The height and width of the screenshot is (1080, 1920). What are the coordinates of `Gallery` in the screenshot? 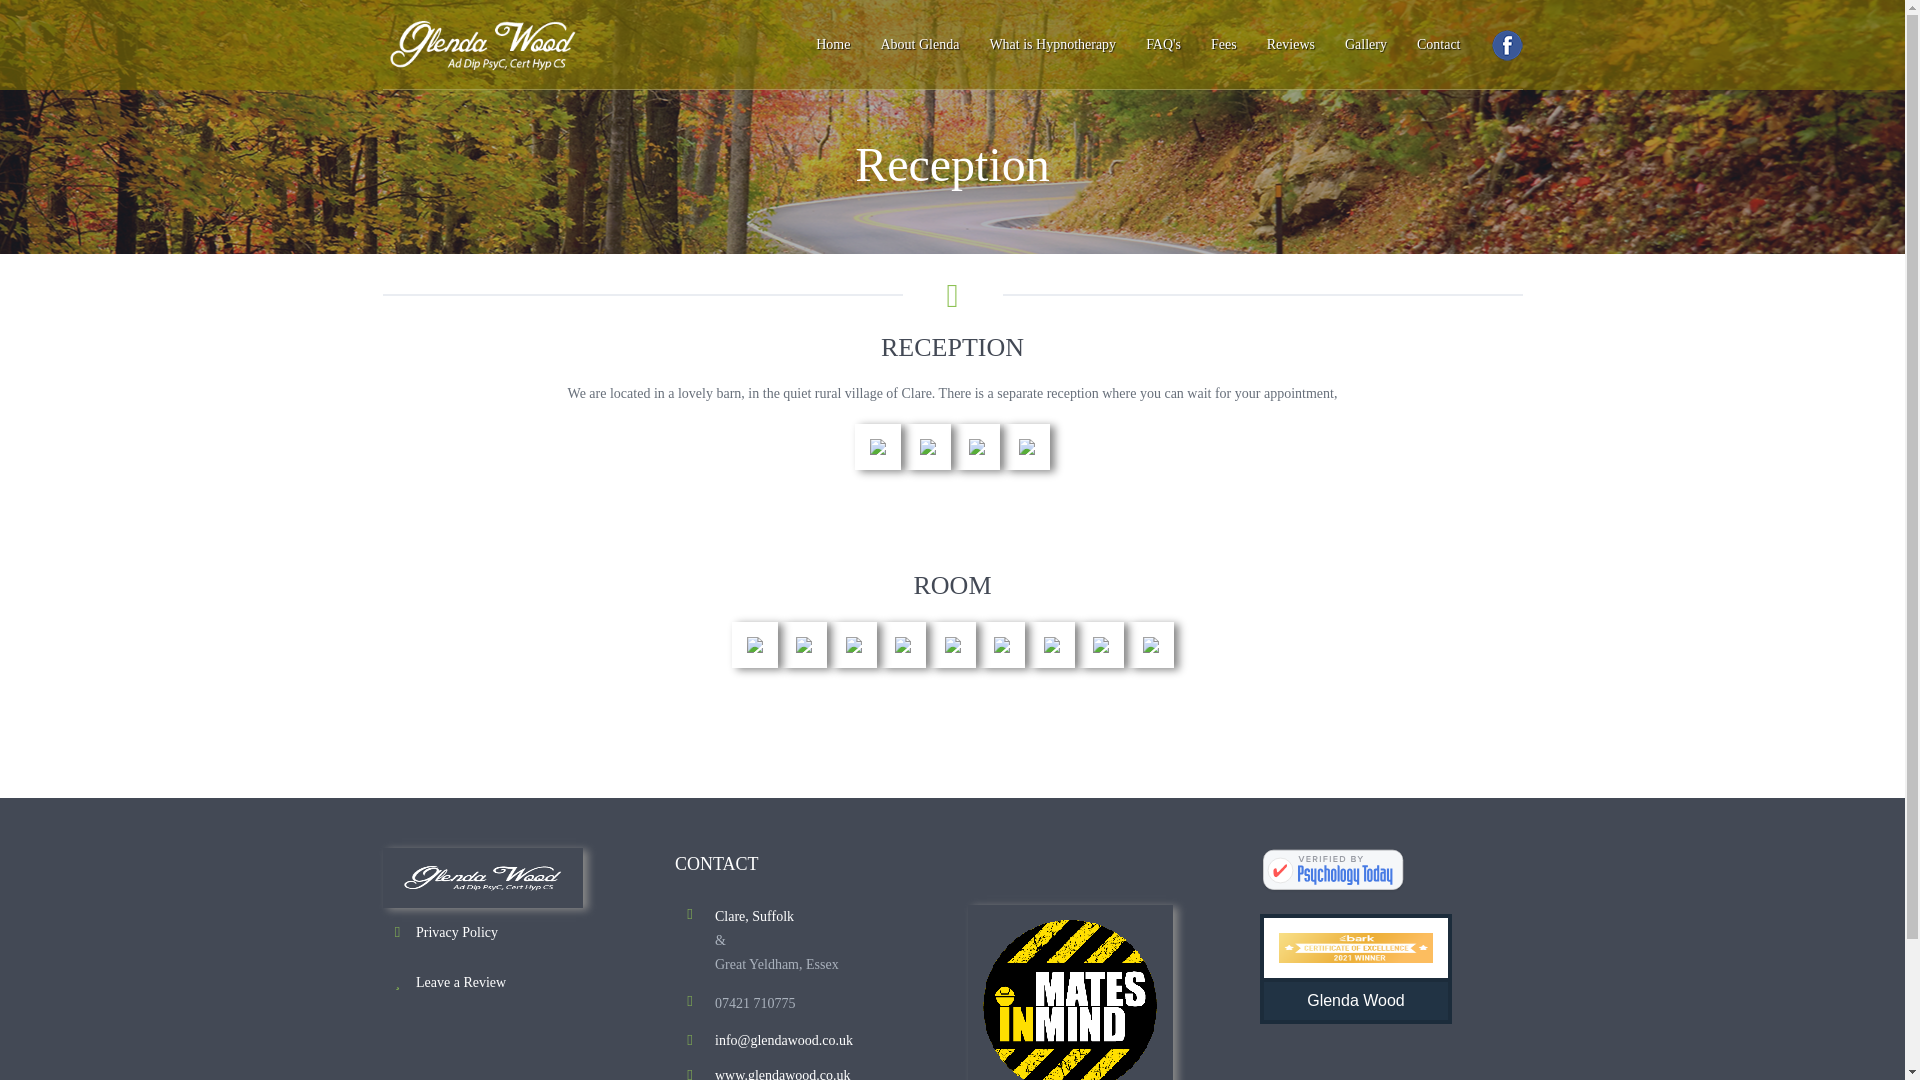 It's located at (1366, 46).